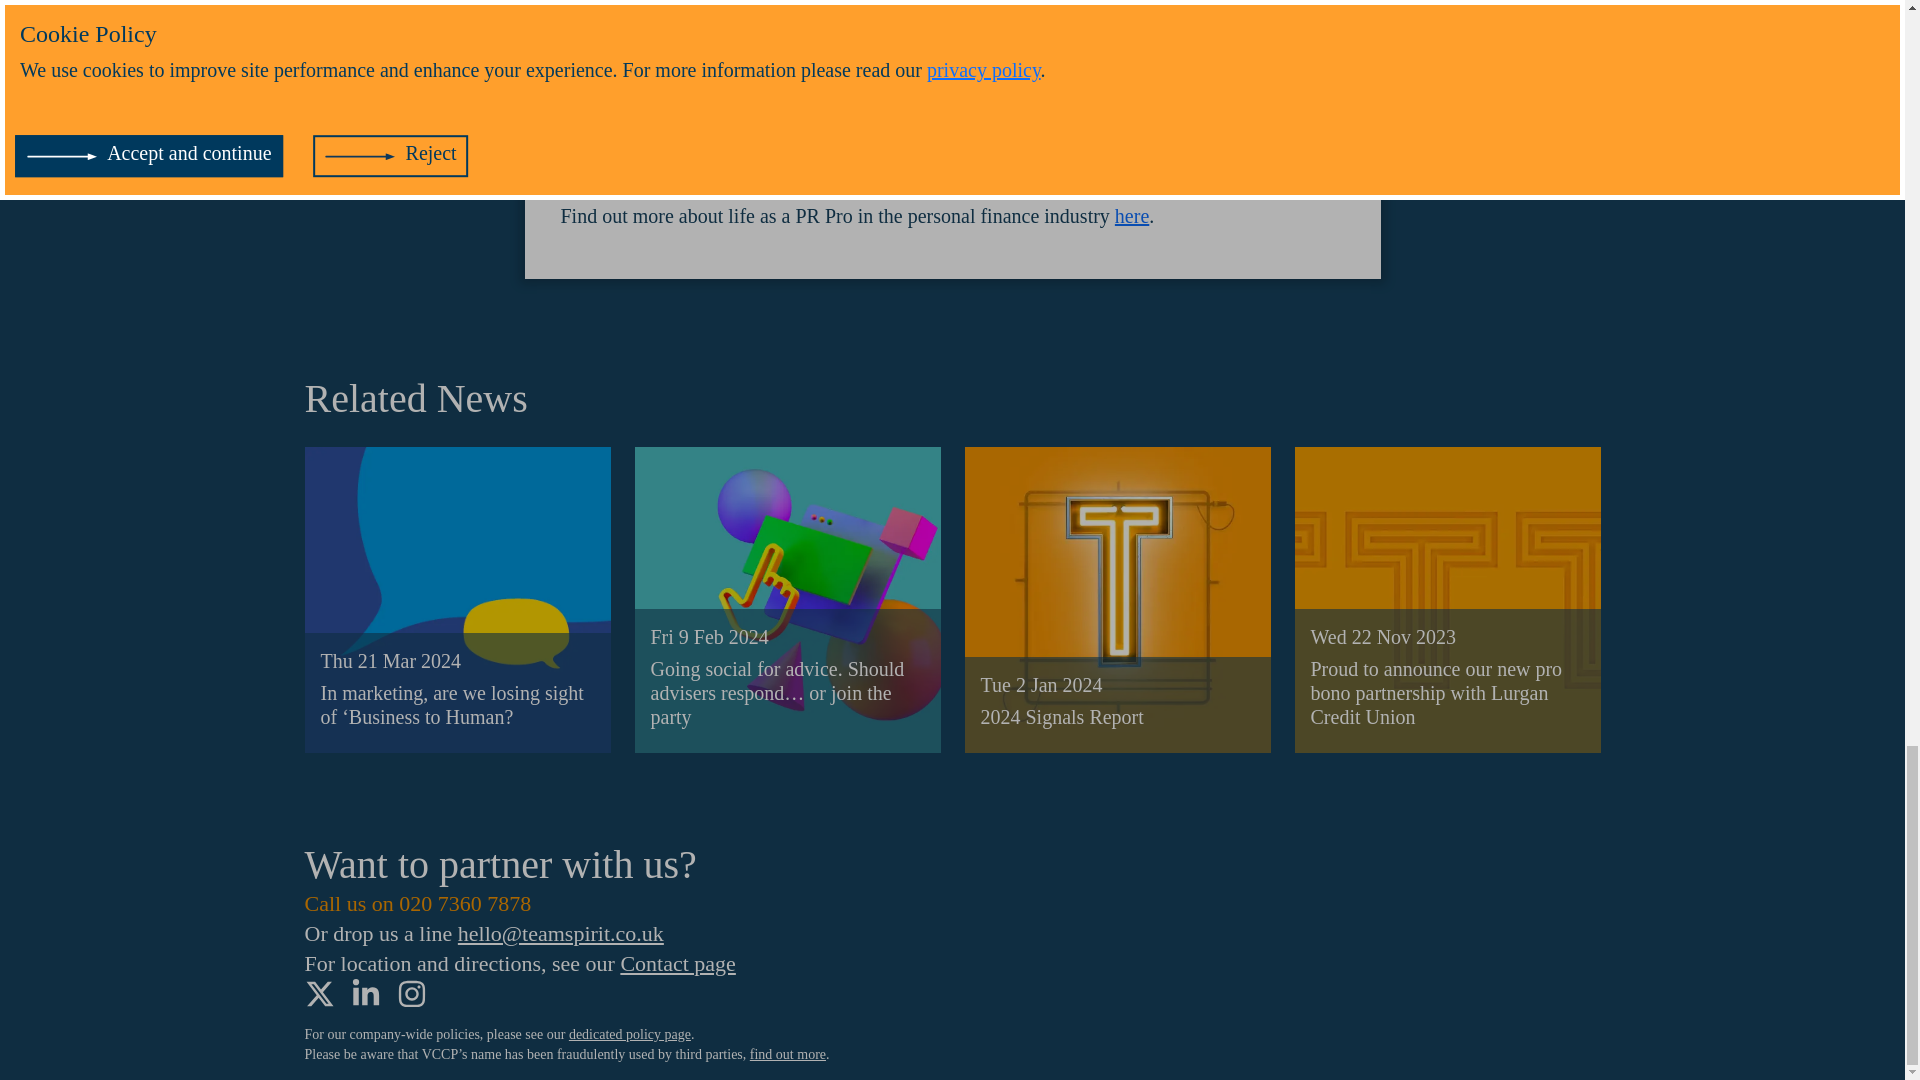  I want to click on Contact page, so click(678, 964).